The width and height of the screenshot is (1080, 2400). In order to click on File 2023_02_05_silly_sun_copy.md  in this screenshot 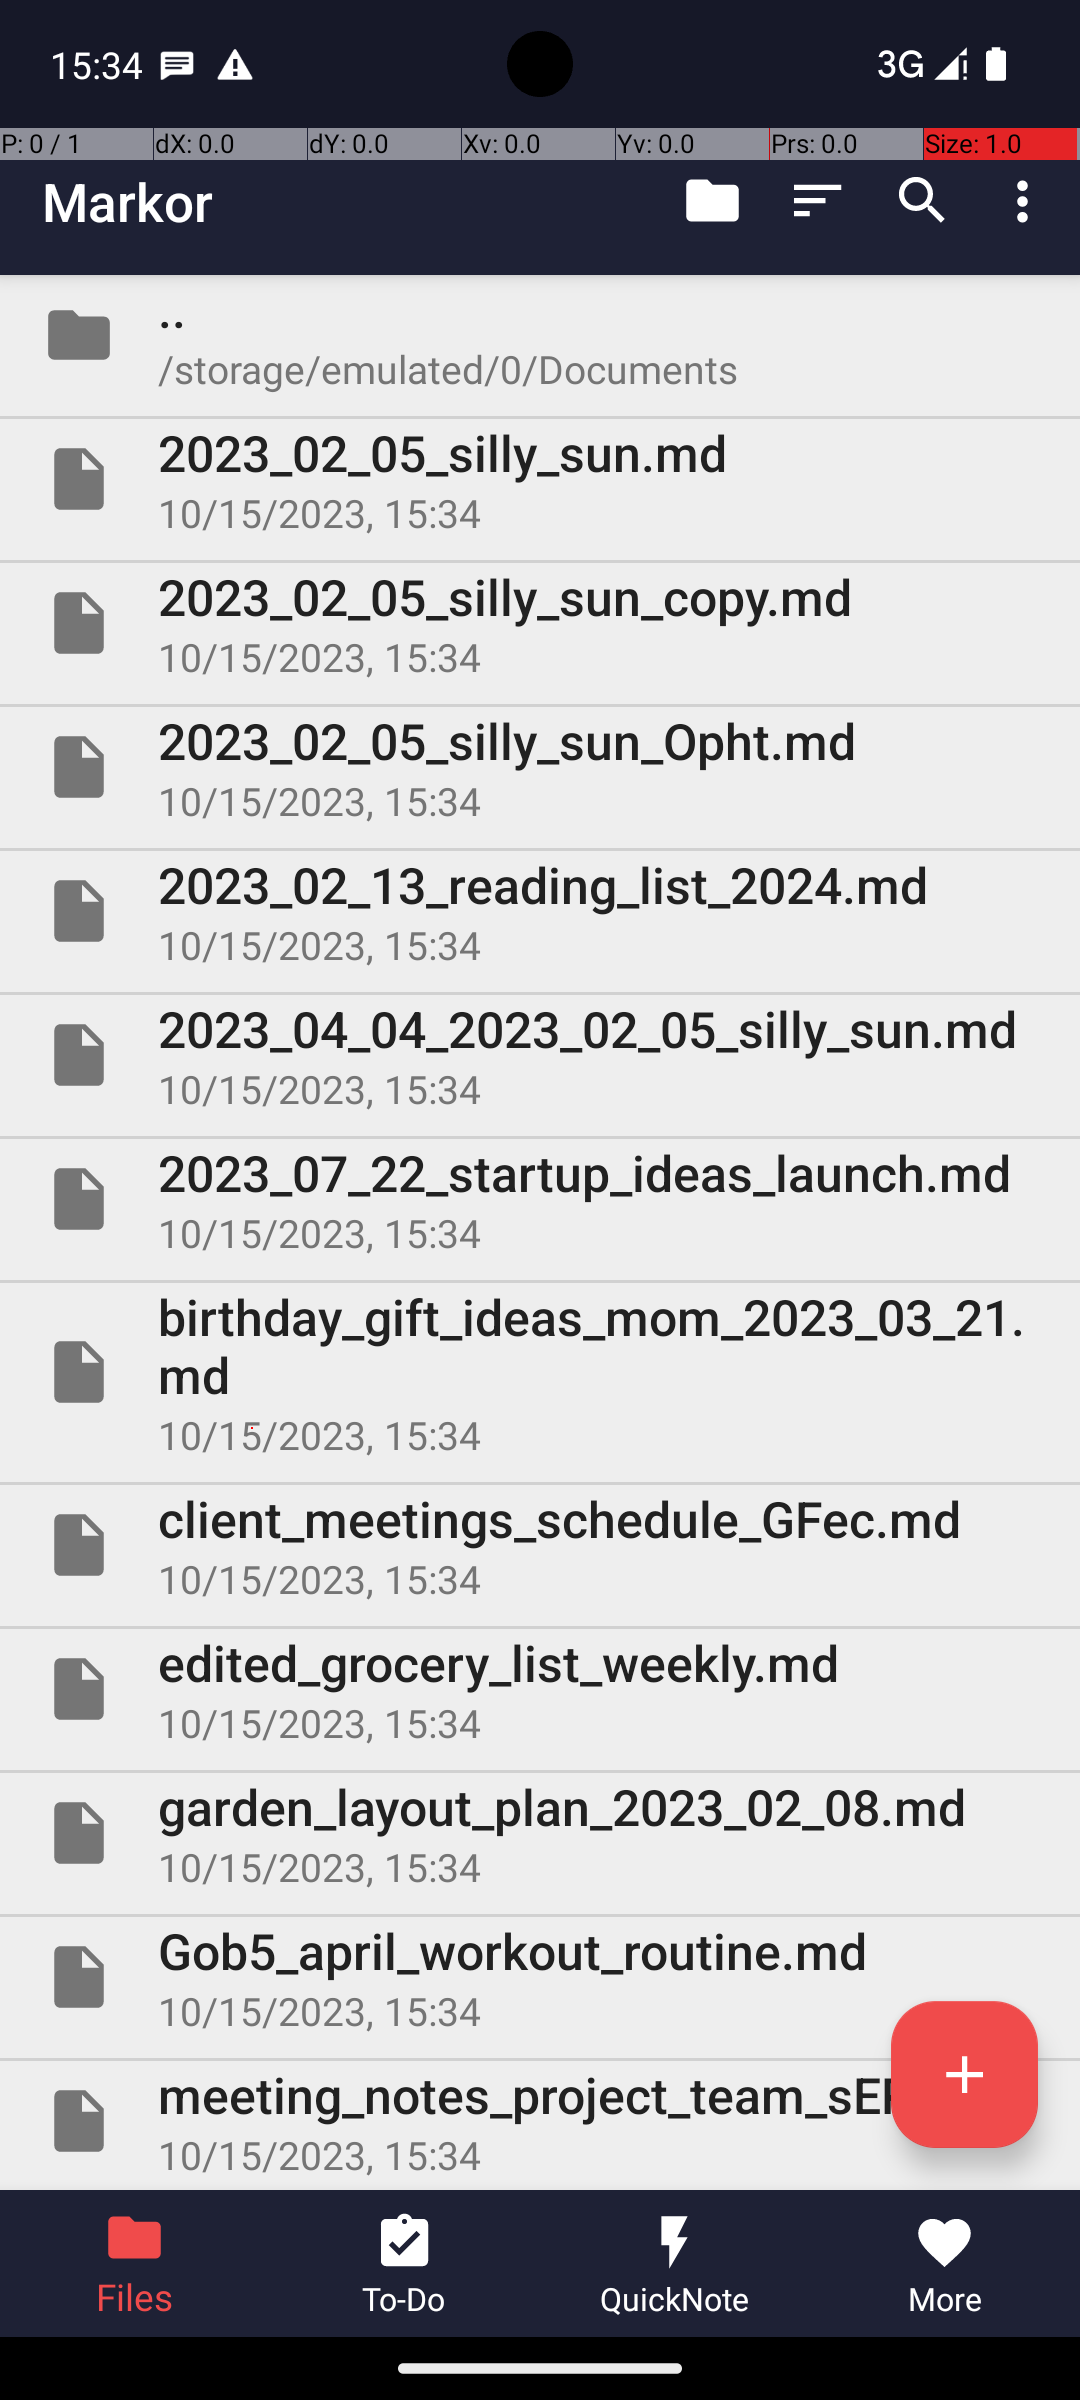, I will do `click(540, 623)`.